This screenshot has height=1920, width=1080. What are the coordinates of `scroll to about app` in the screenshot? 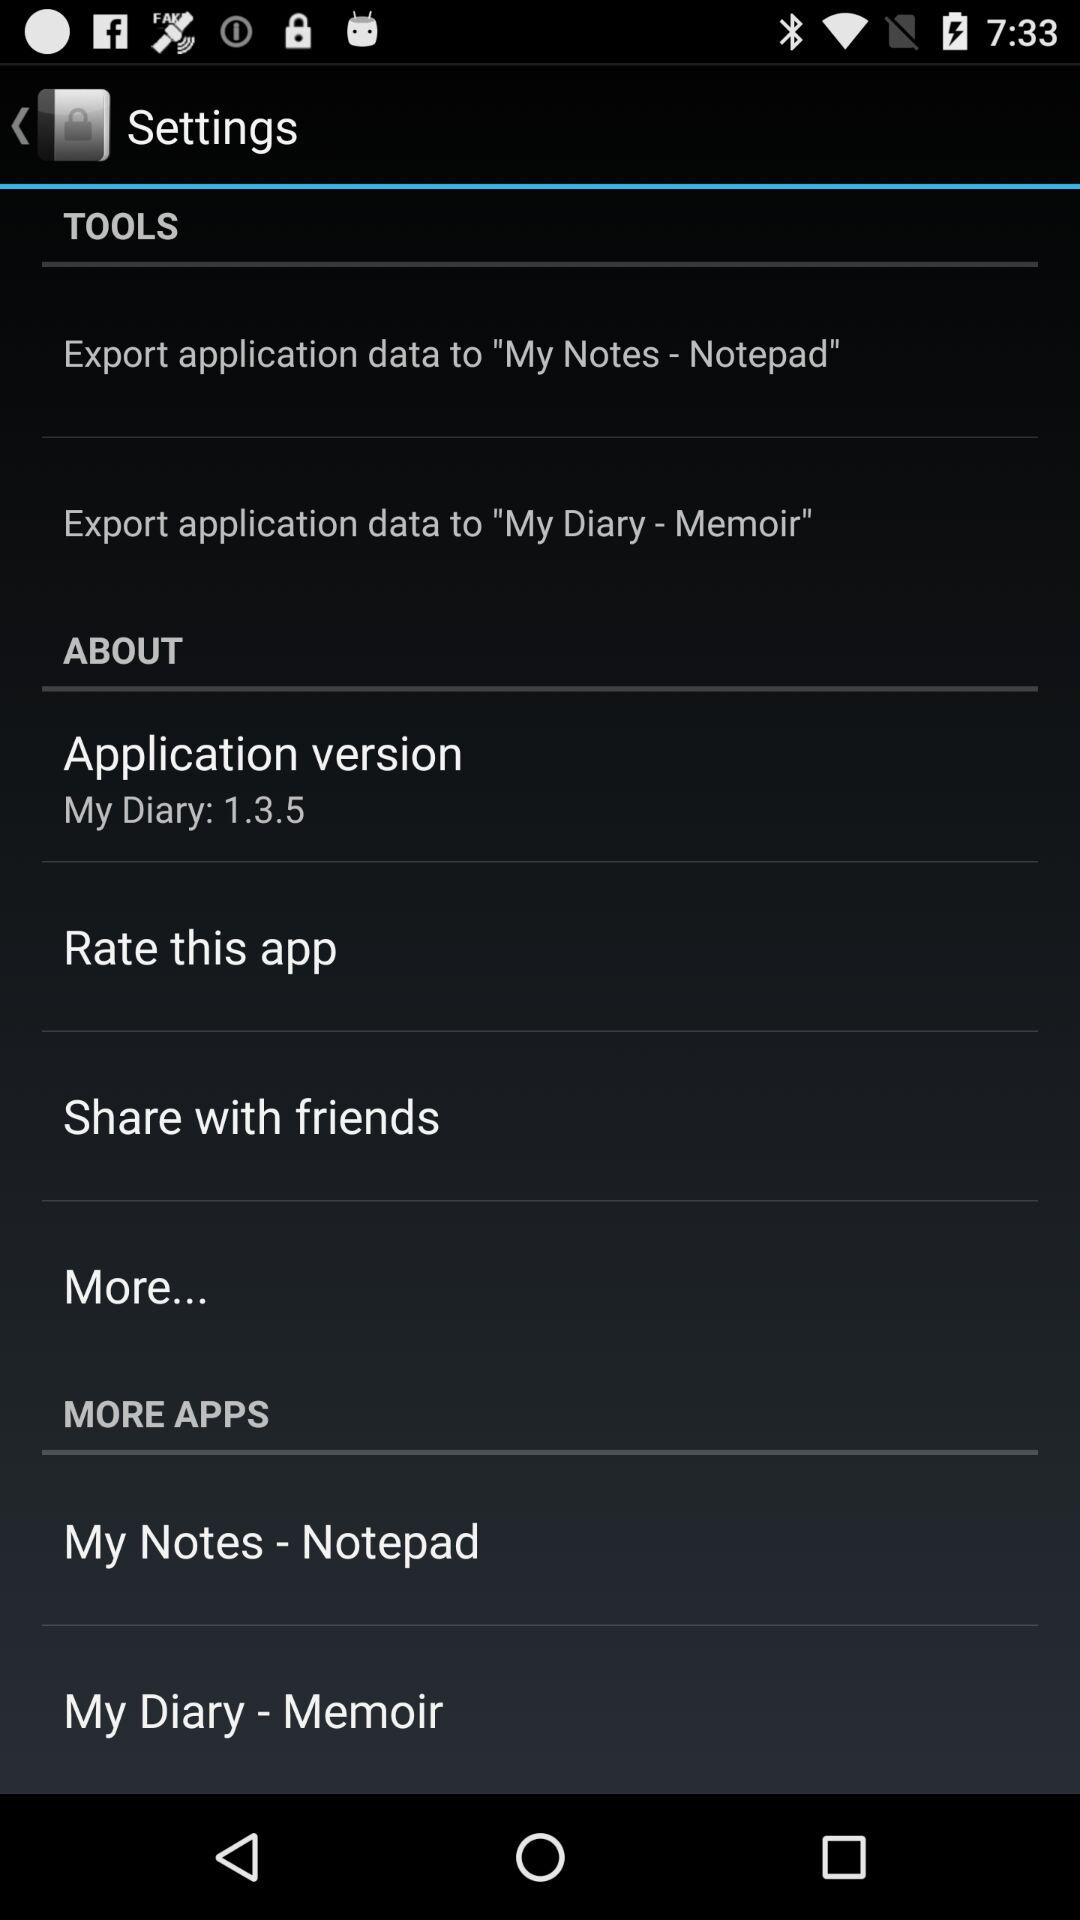 It's located at (540, 649).